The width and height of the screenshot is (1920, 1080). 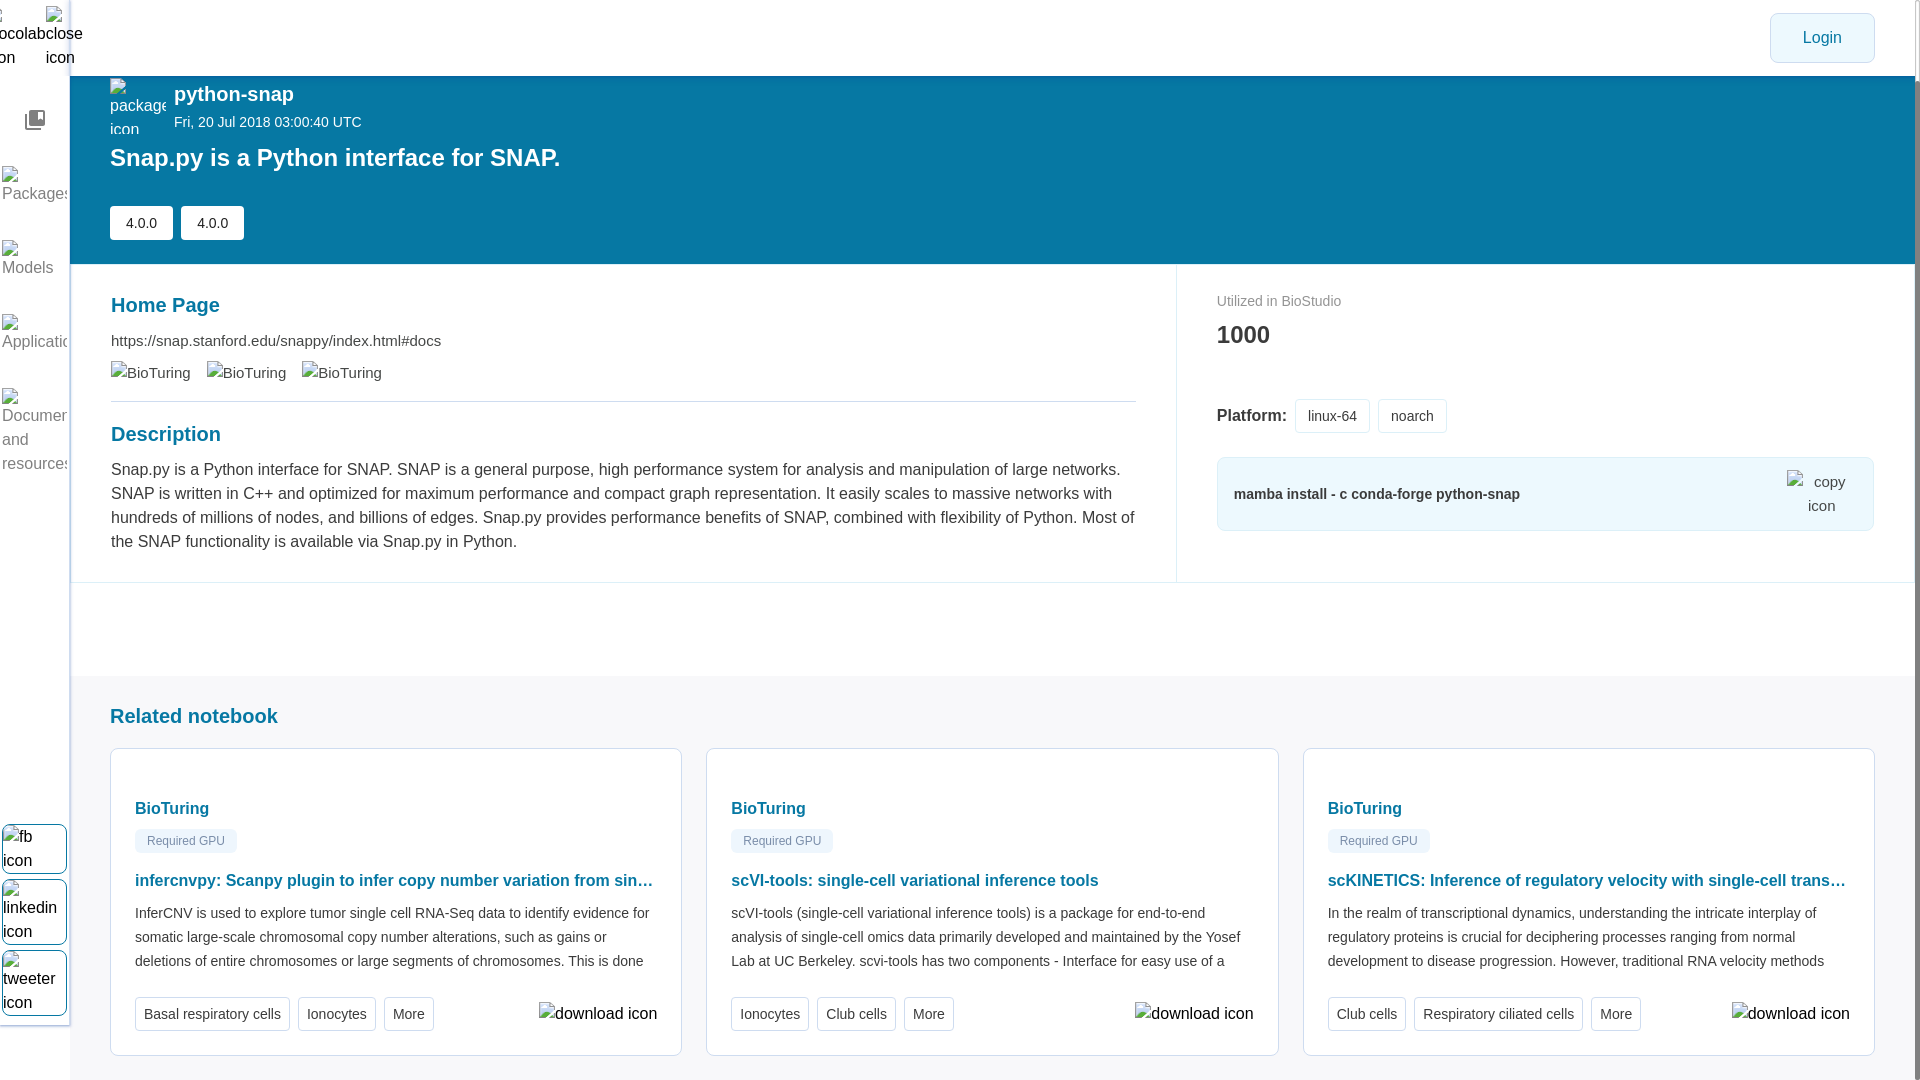 I want to click on scVI-tools: single-cell variational inference tools, so click(x=992, y=881).